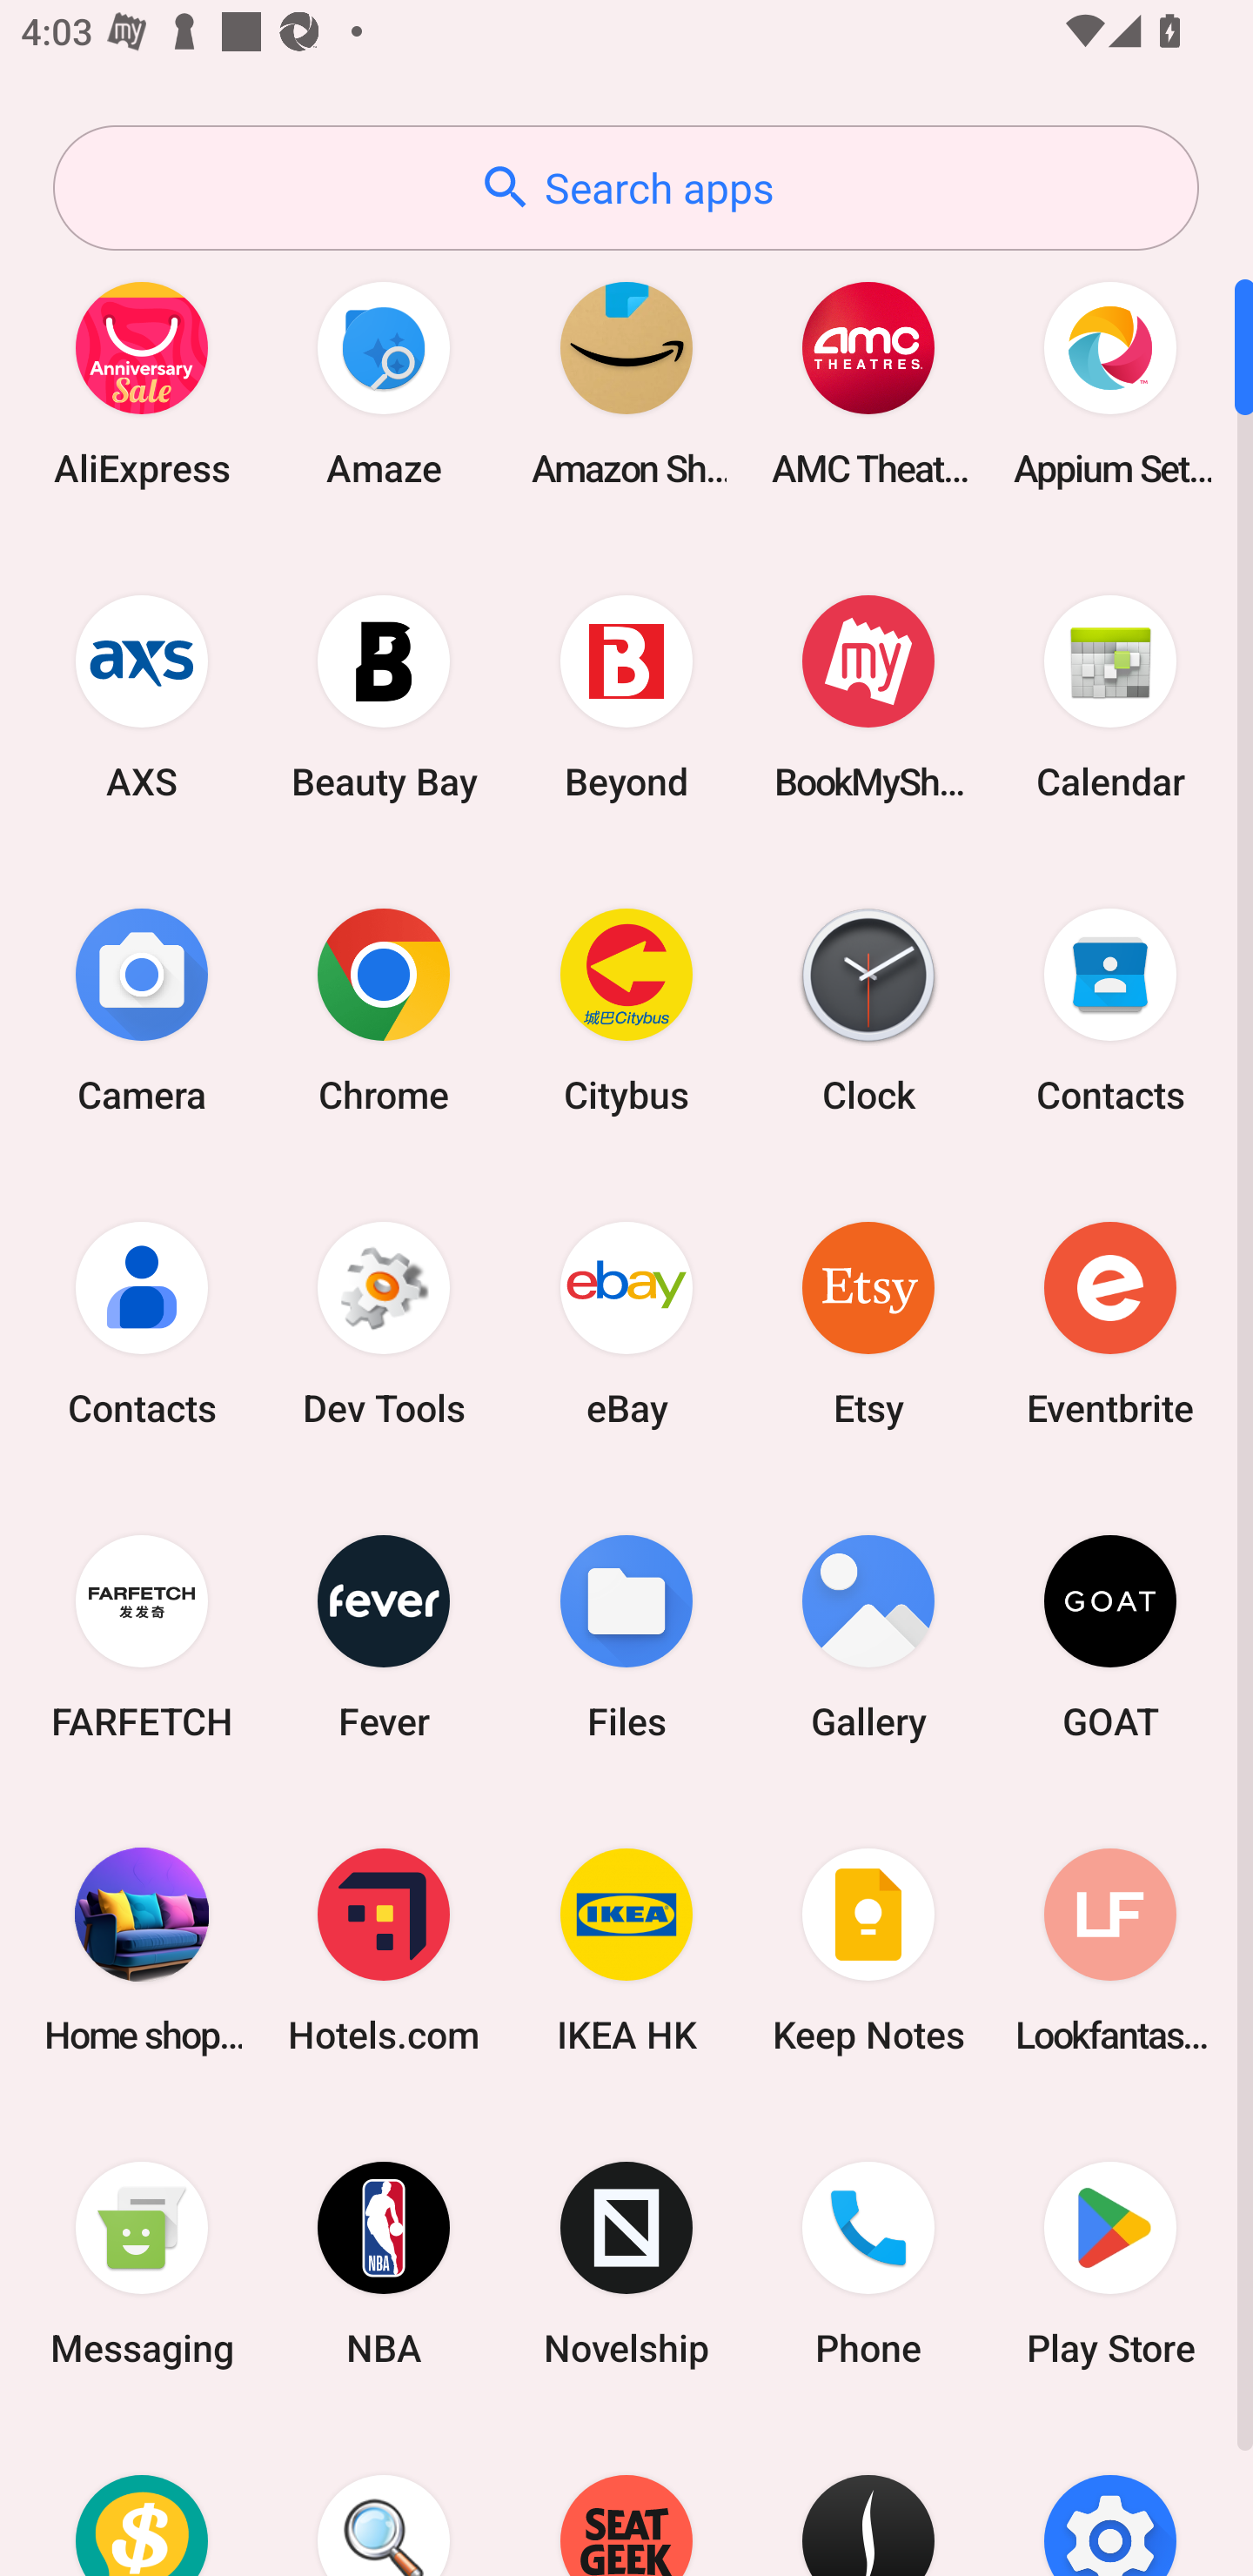  Describe the element at coordinates (626, 1323) in the screenshot. I see `eBay` at that location.